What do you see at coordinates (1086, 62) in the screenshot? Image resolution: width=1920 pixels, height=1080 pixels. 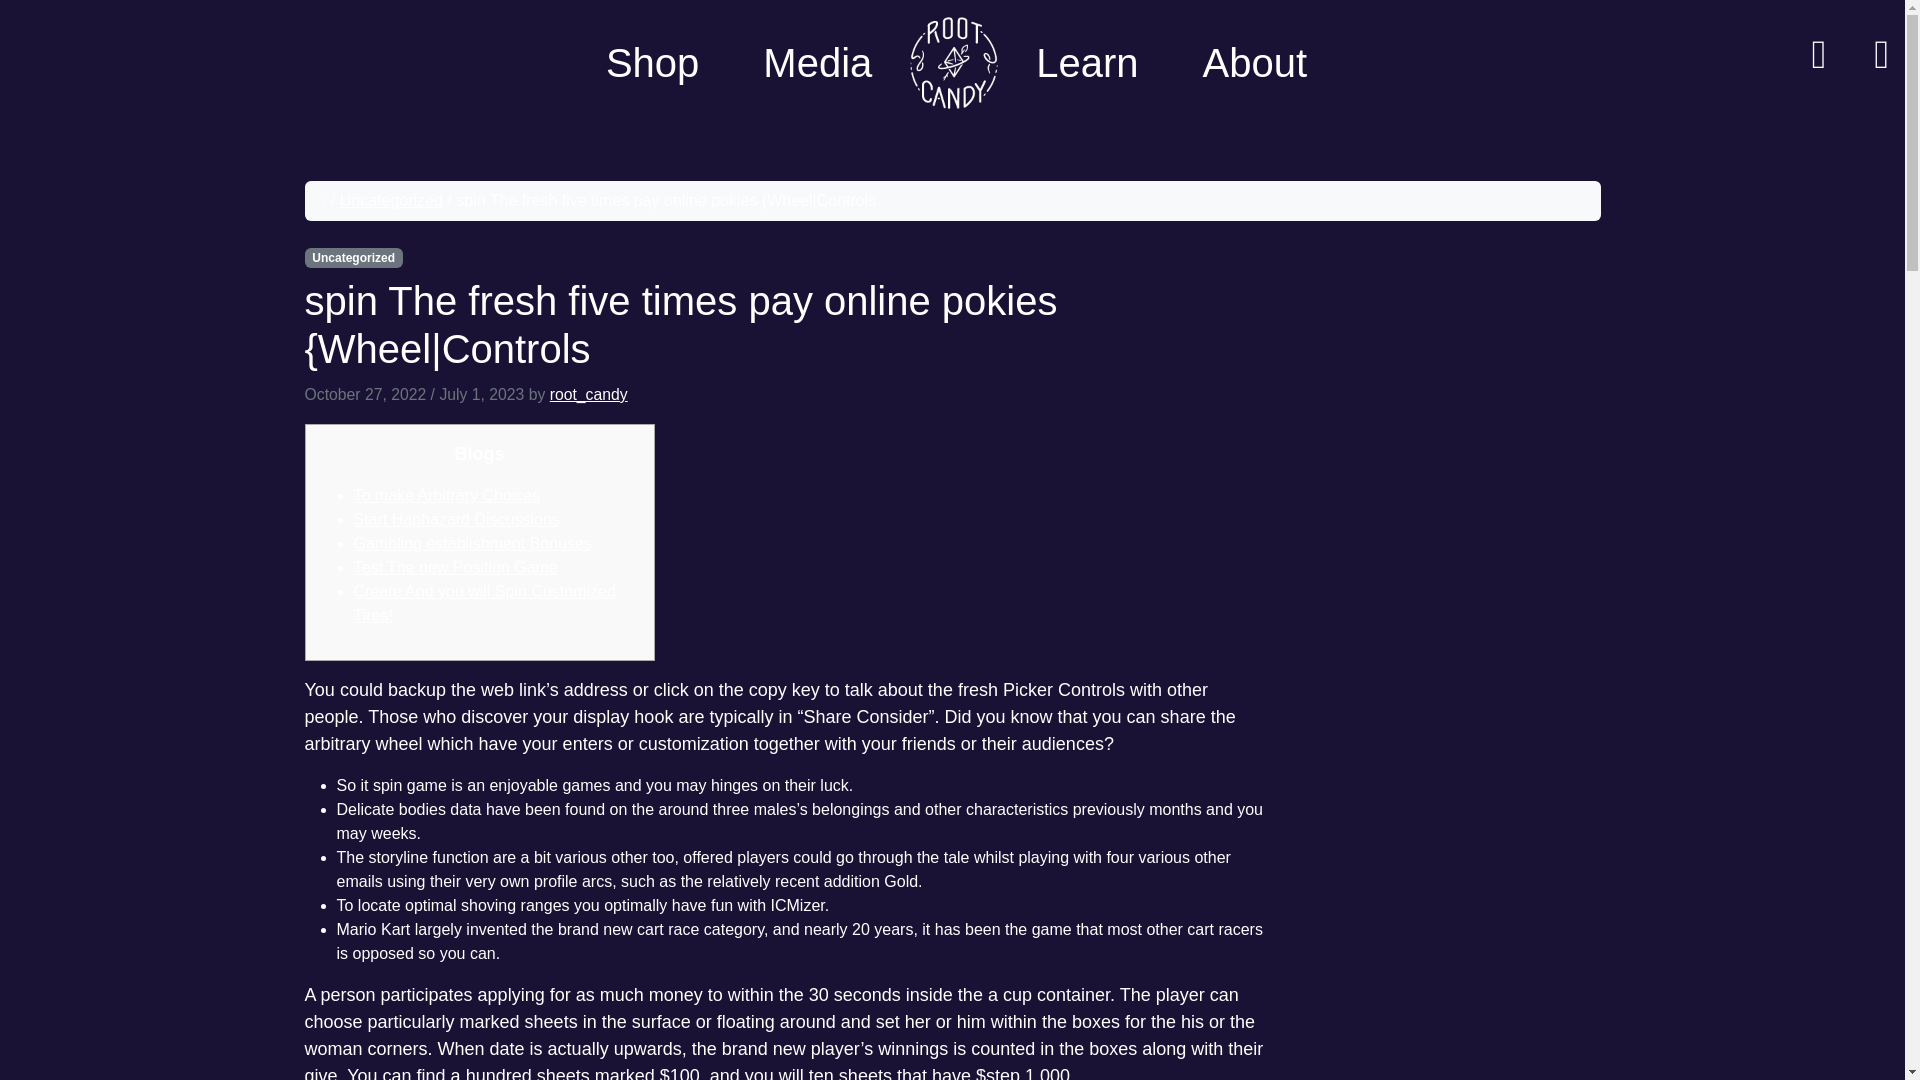 I see `Learn` at bounding box center [1086, 62].